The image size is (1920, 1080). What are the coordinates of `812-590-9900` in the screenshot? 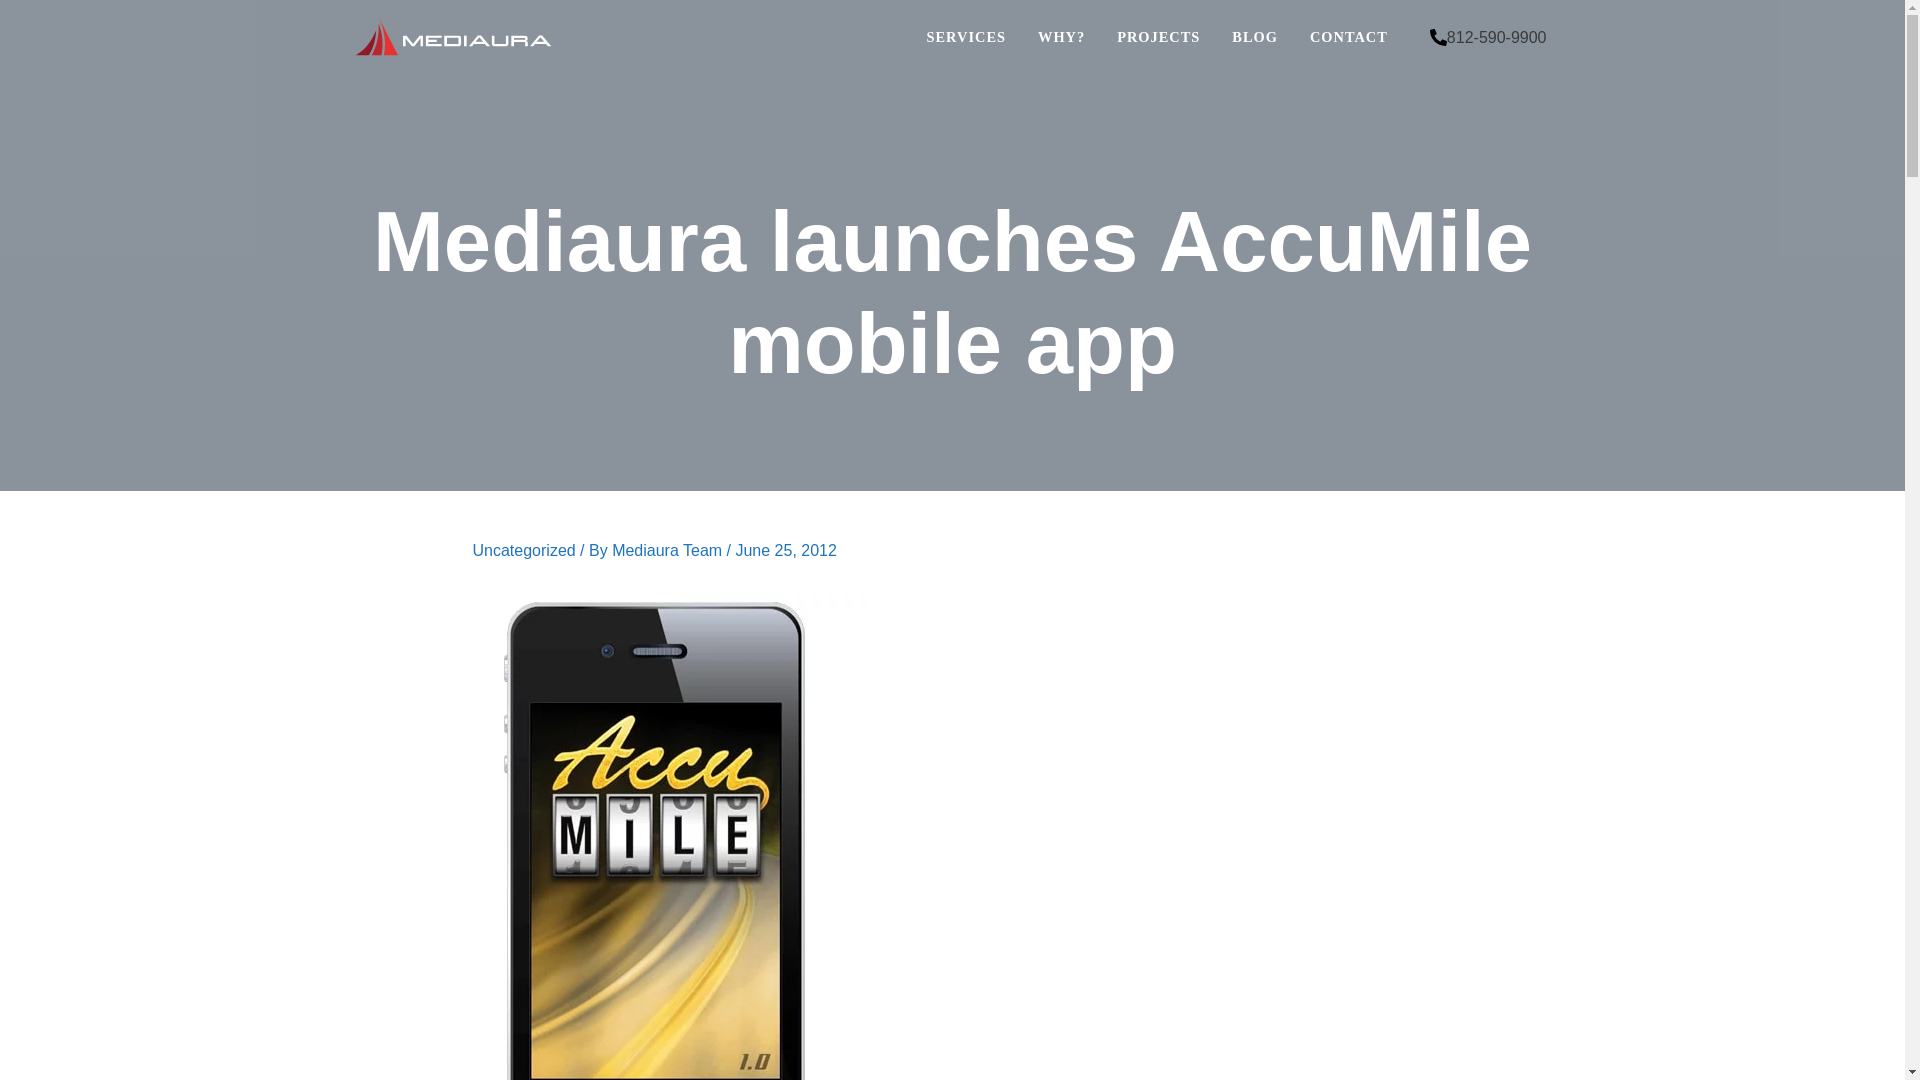 It's located at (1488, 38).